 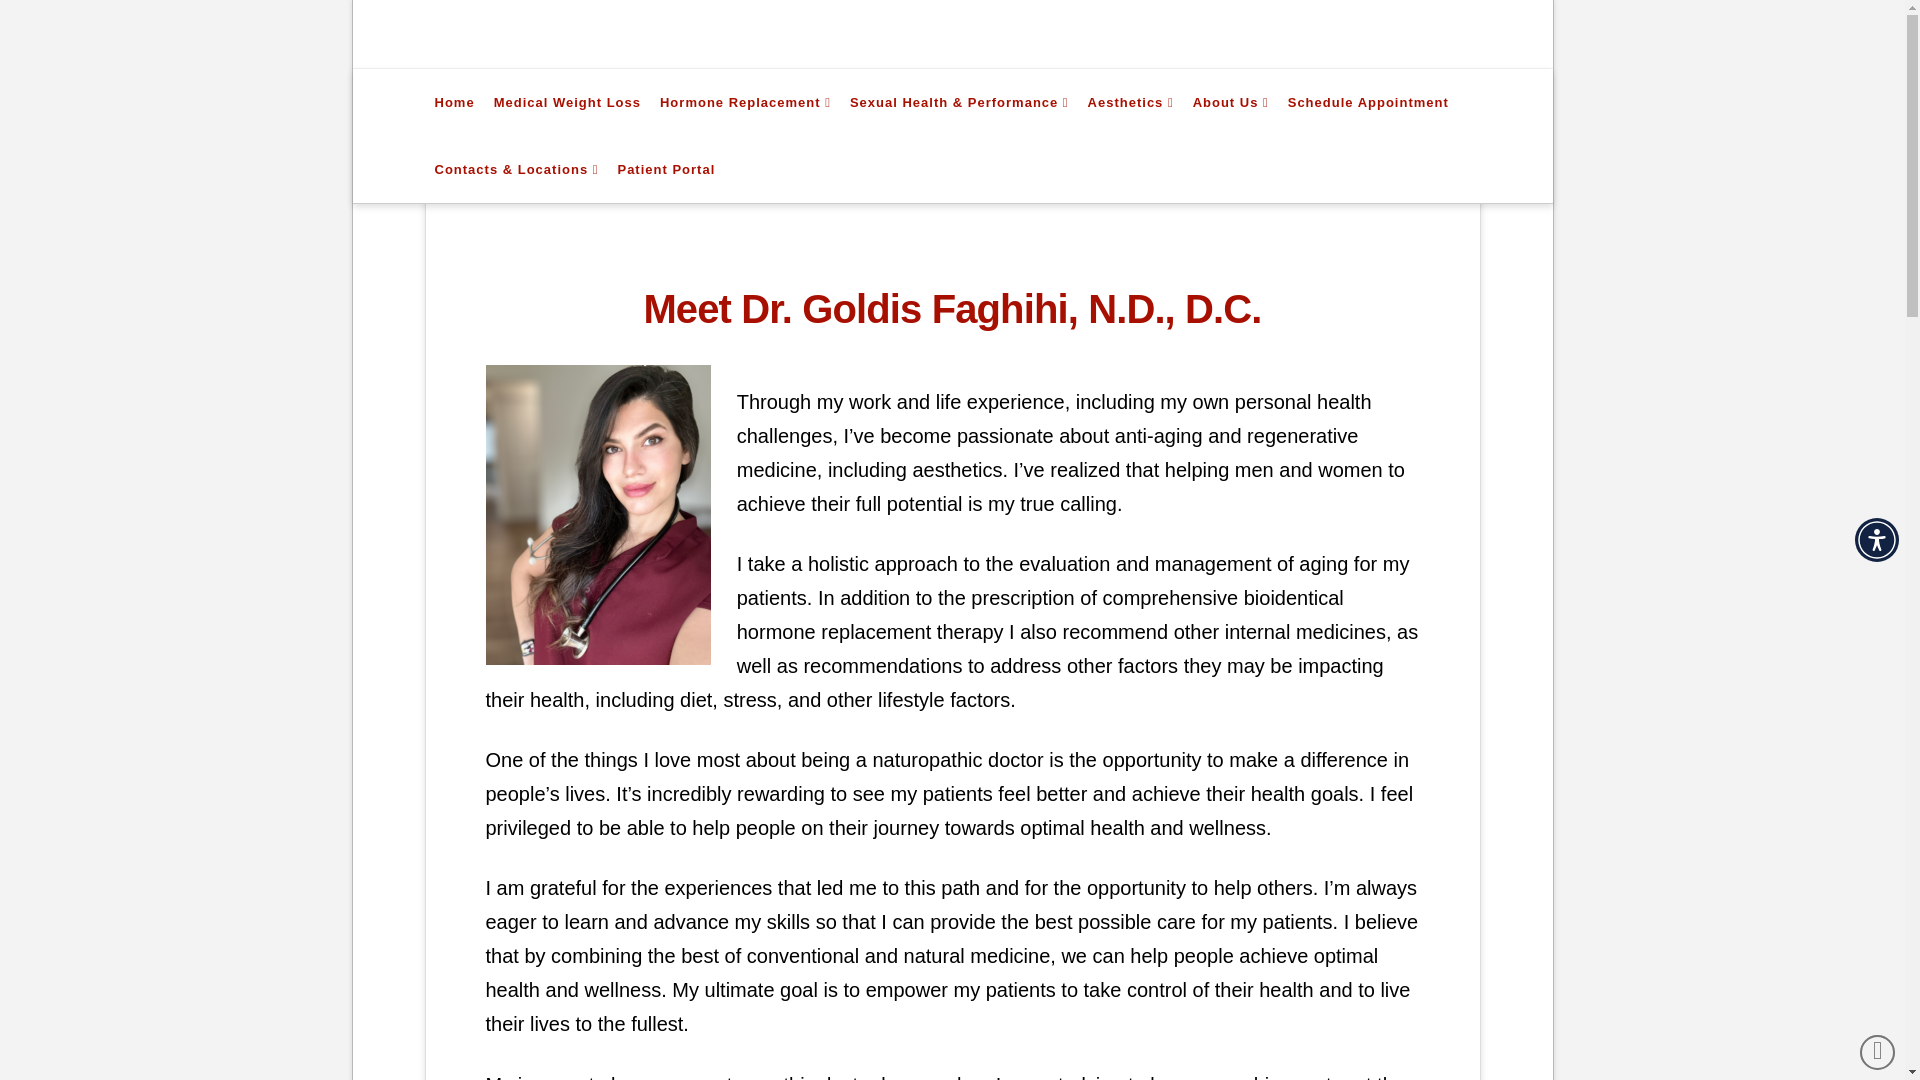 I want to click on Accessibility Menu, so click(x=1876, y=540).